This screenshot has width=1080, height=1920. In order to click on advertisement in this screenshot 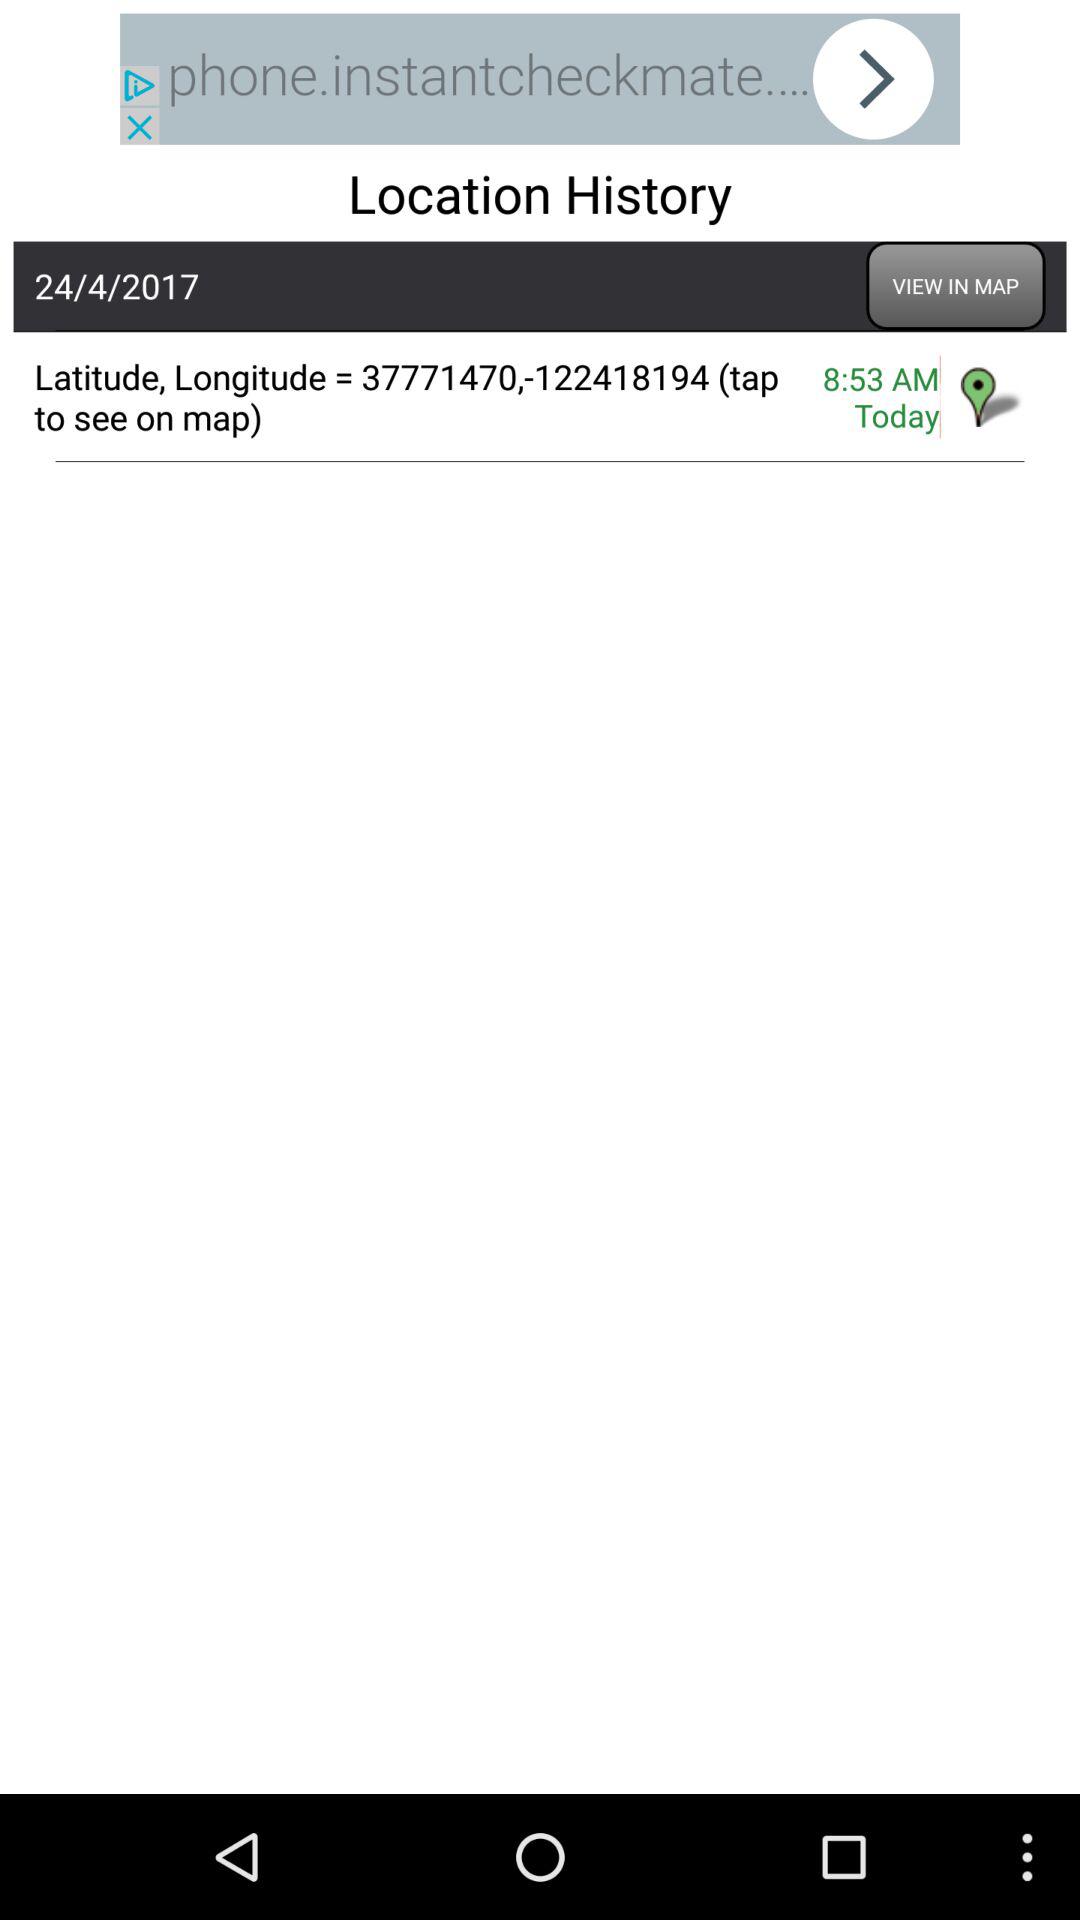, I will do `click(540, 78)`.